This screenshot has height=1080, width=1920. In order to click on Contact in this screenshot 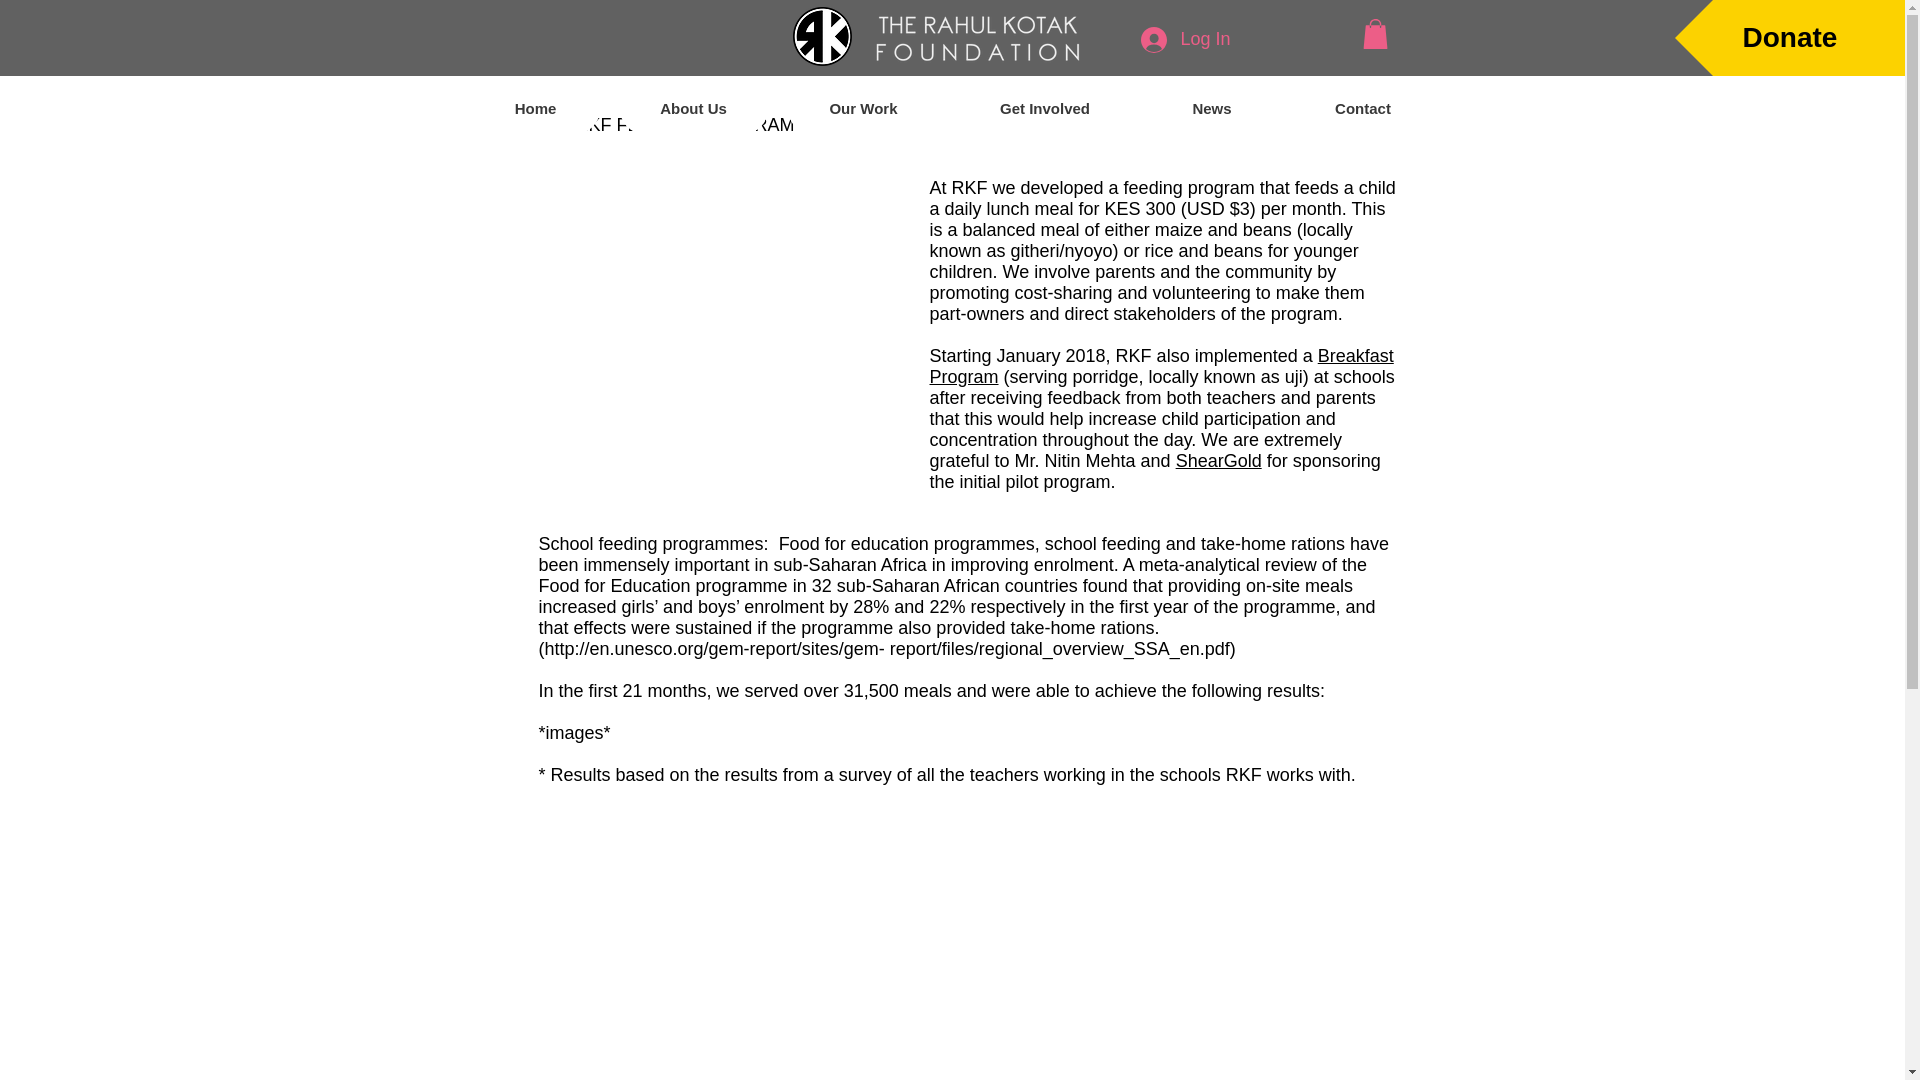, I will do `click(1363, 108)`.